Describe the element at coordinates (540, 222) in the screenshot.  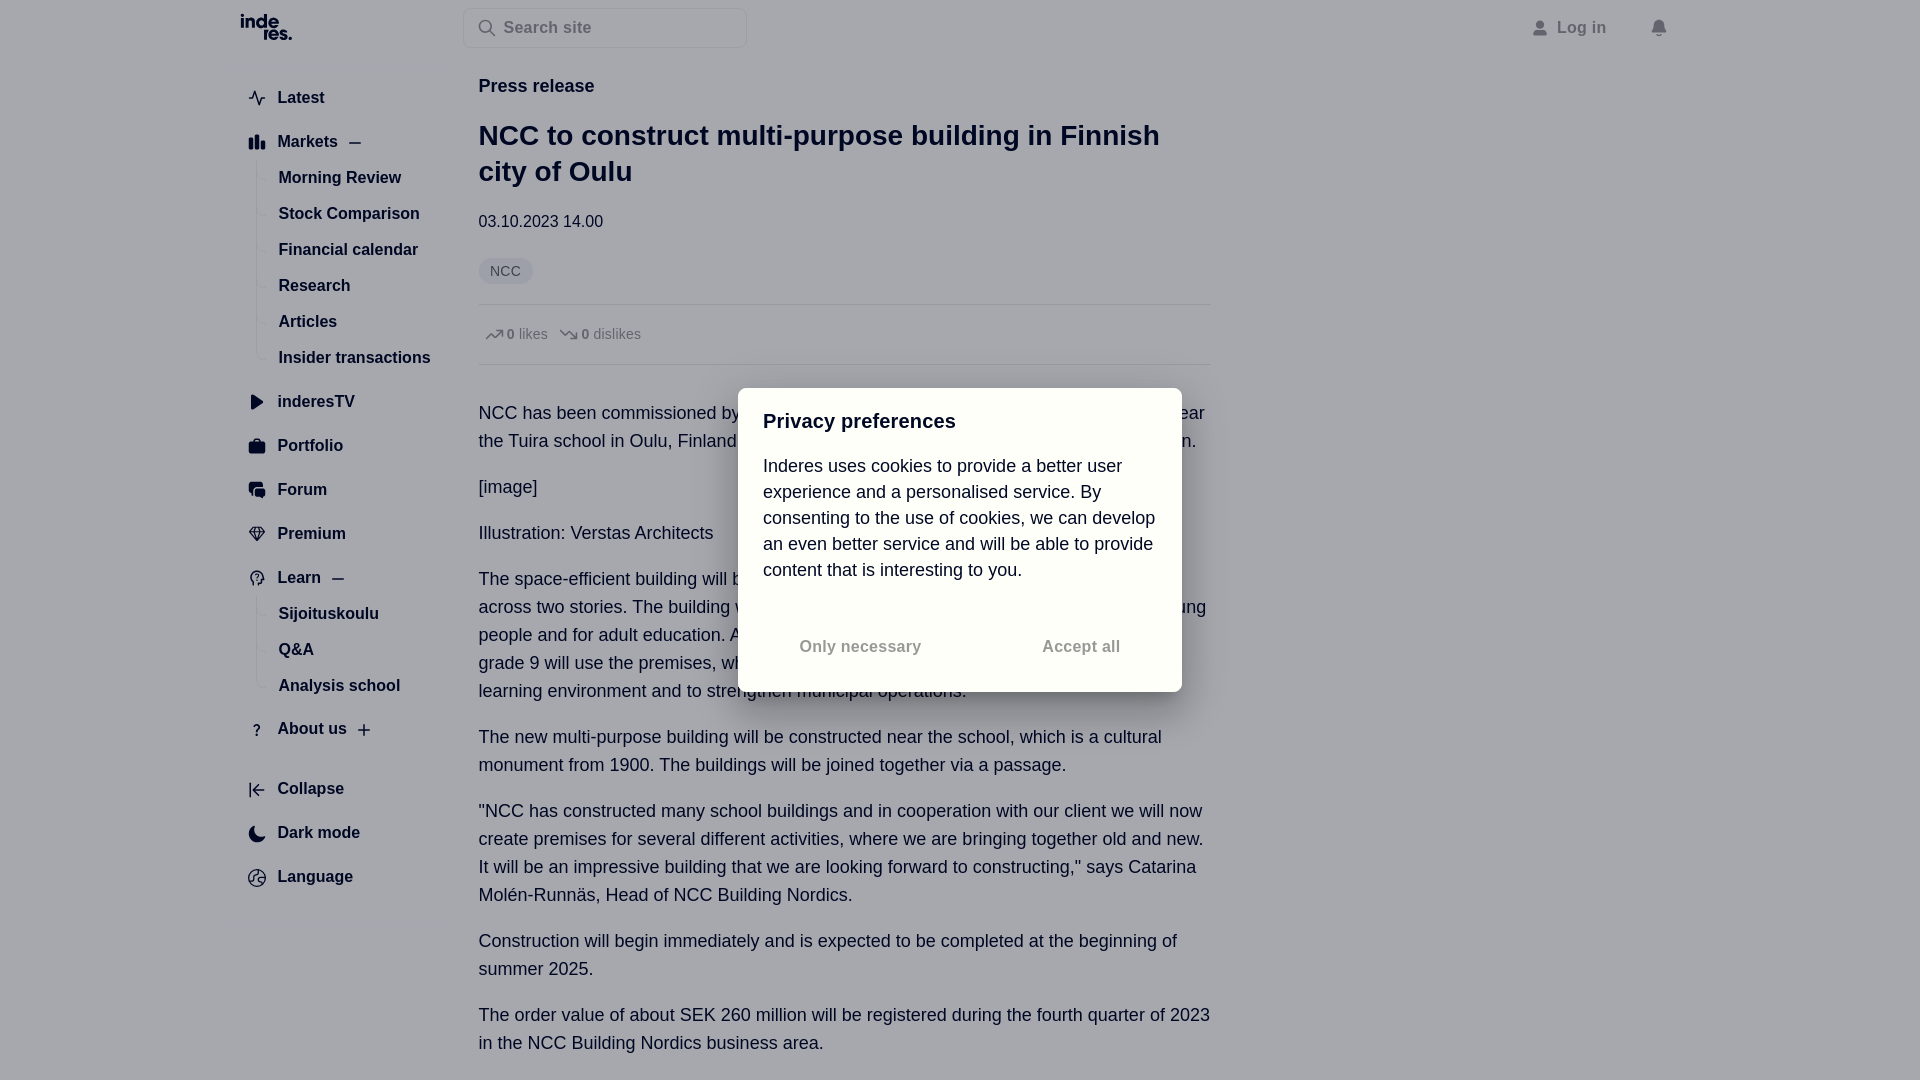
I see `03.10.2023 14.00` at that location.